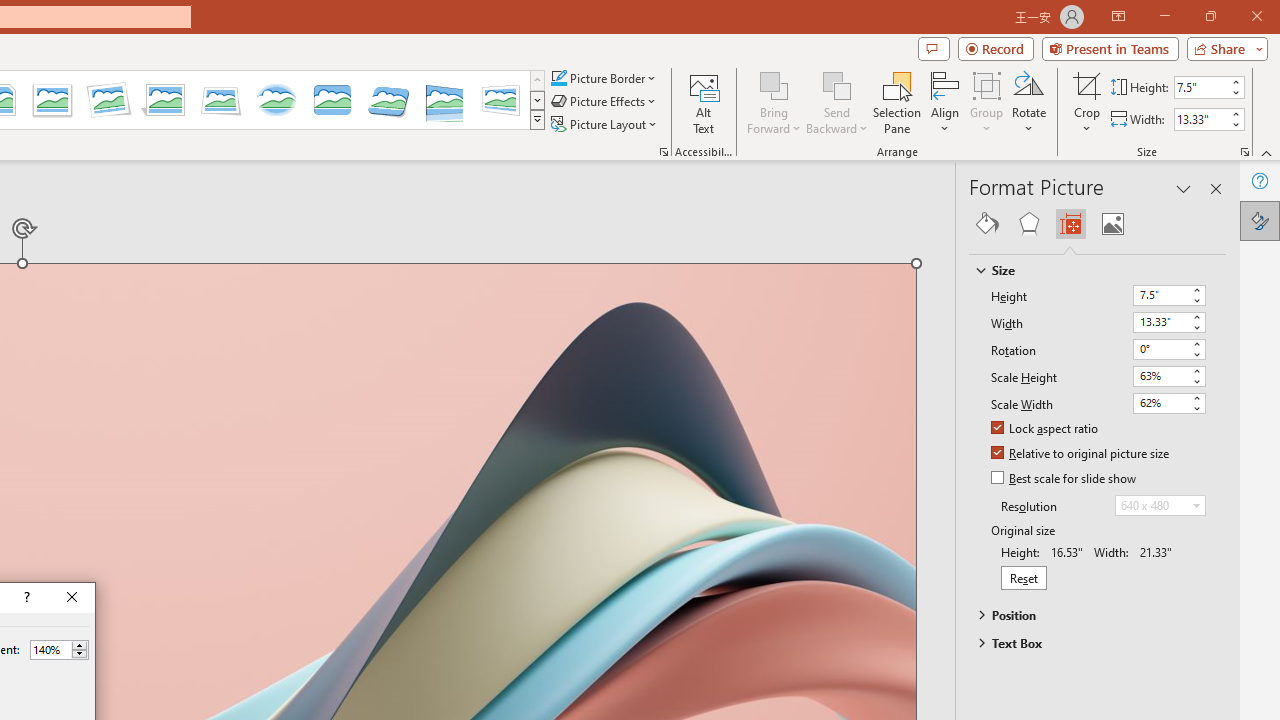  Describe the element at coordinates (25, 598) in the screenshot. I see `Context help` at that location.